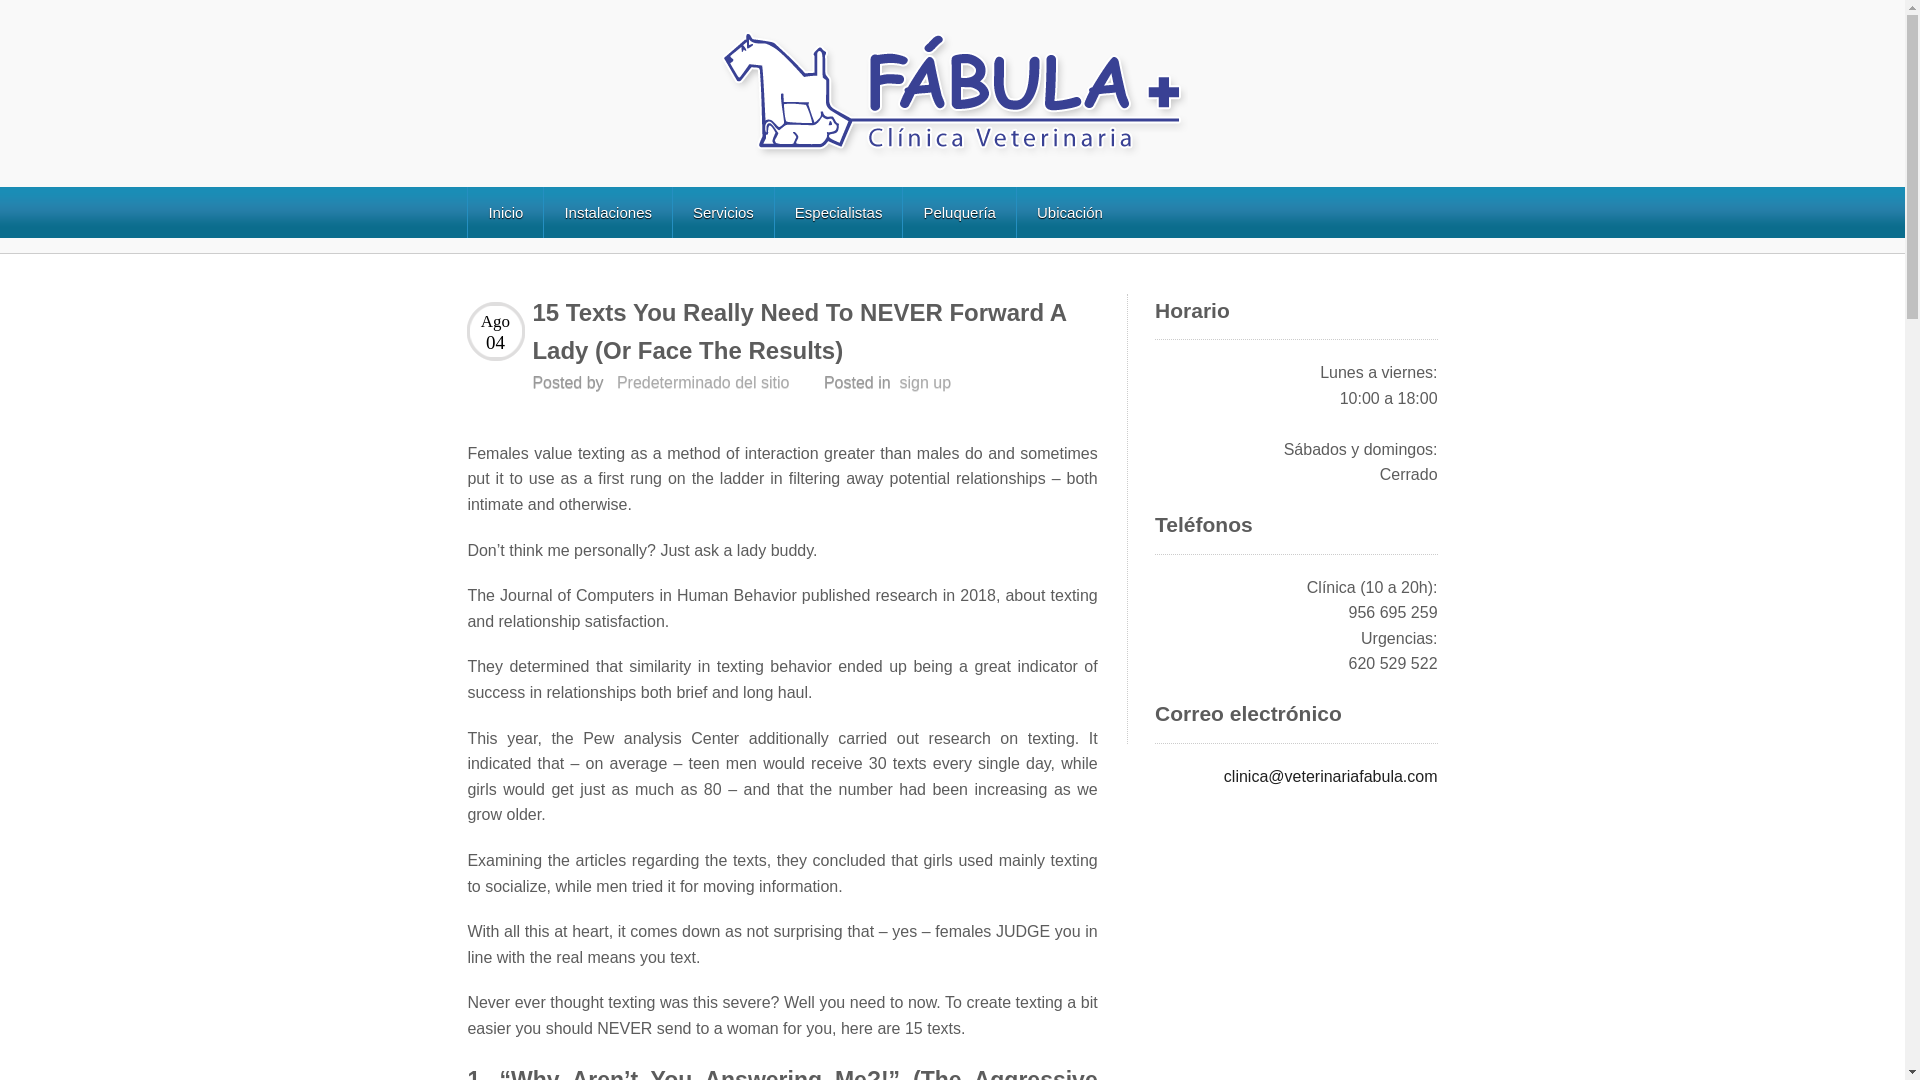 The height and width of the screenshot is (1080, 1920). Describe the element at coordinates (702, 382) in the screenshot. I see `Entradas de Predeterminado del sitio` at that location.